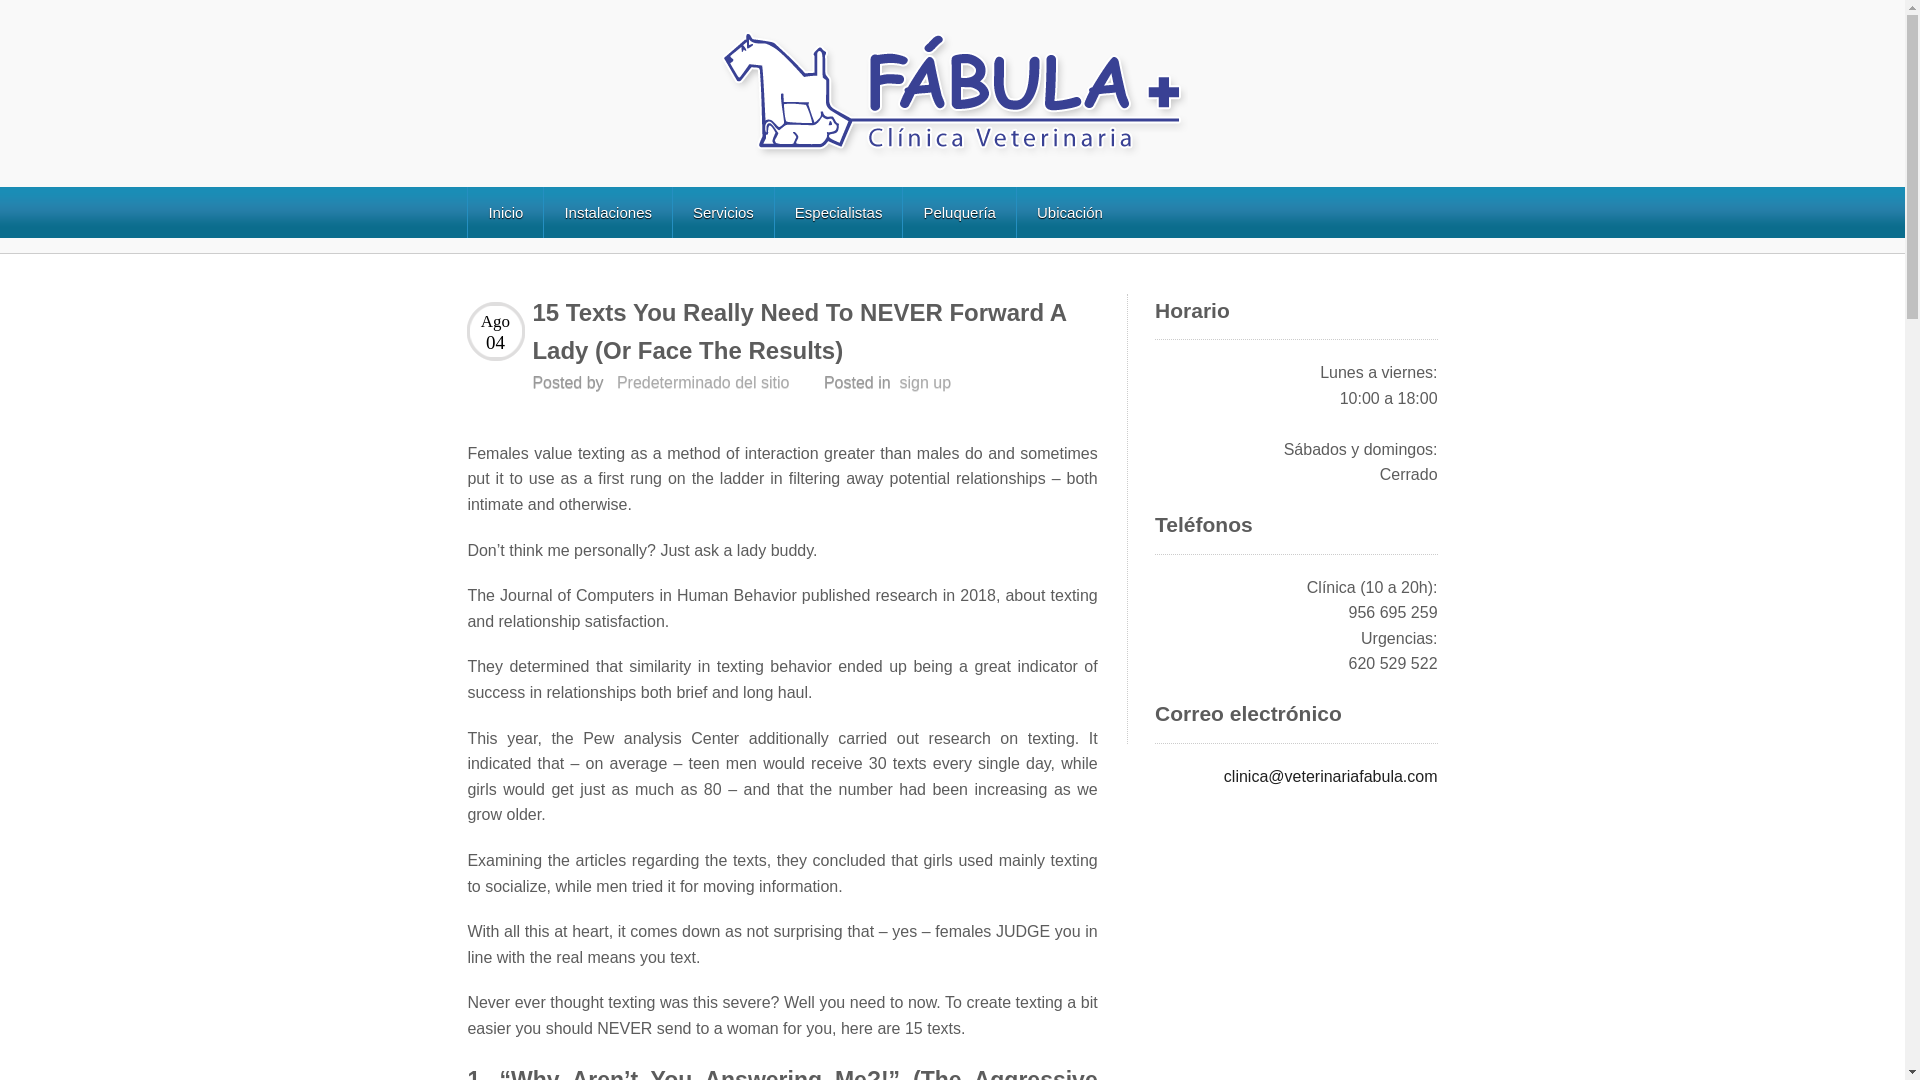 The height and width of the screenshot is (1080, 1920). Describe the element at coordinates (702, 382) in the screenshot. I see `Entradas de Predeterminado del sitio` at that location.